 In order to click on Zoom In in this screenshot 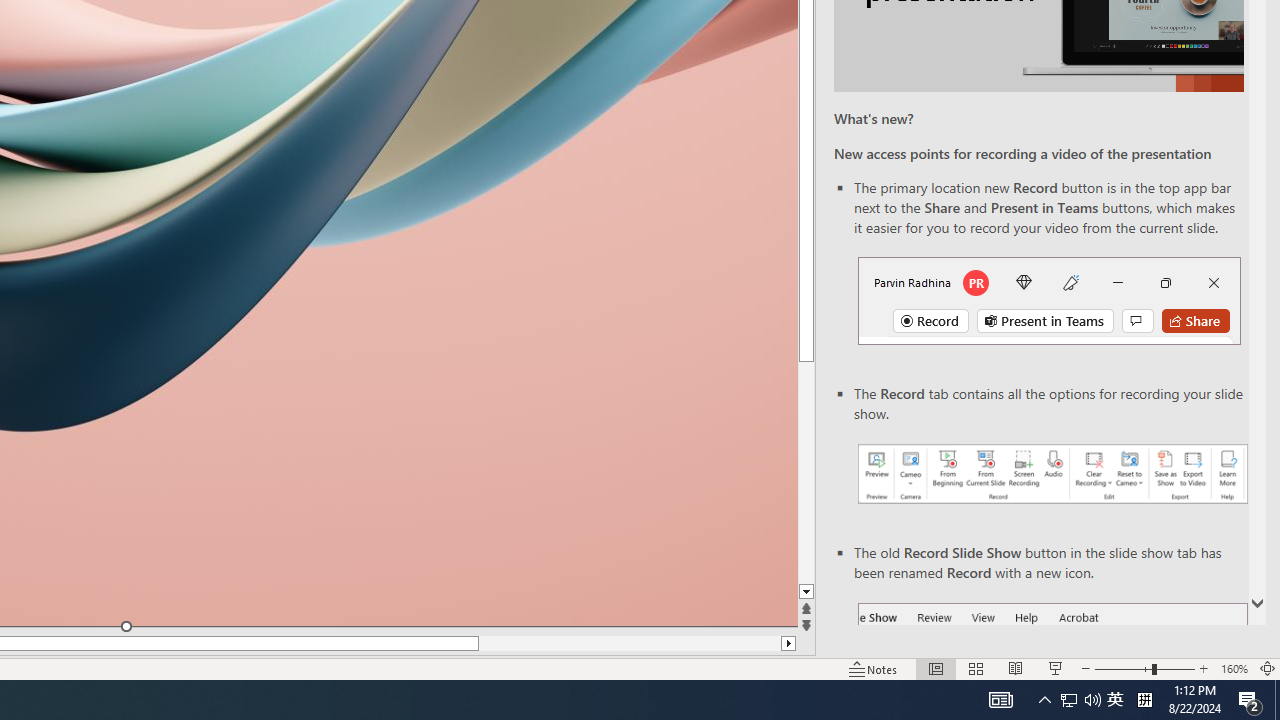, I will do `click(1204, 668)`.